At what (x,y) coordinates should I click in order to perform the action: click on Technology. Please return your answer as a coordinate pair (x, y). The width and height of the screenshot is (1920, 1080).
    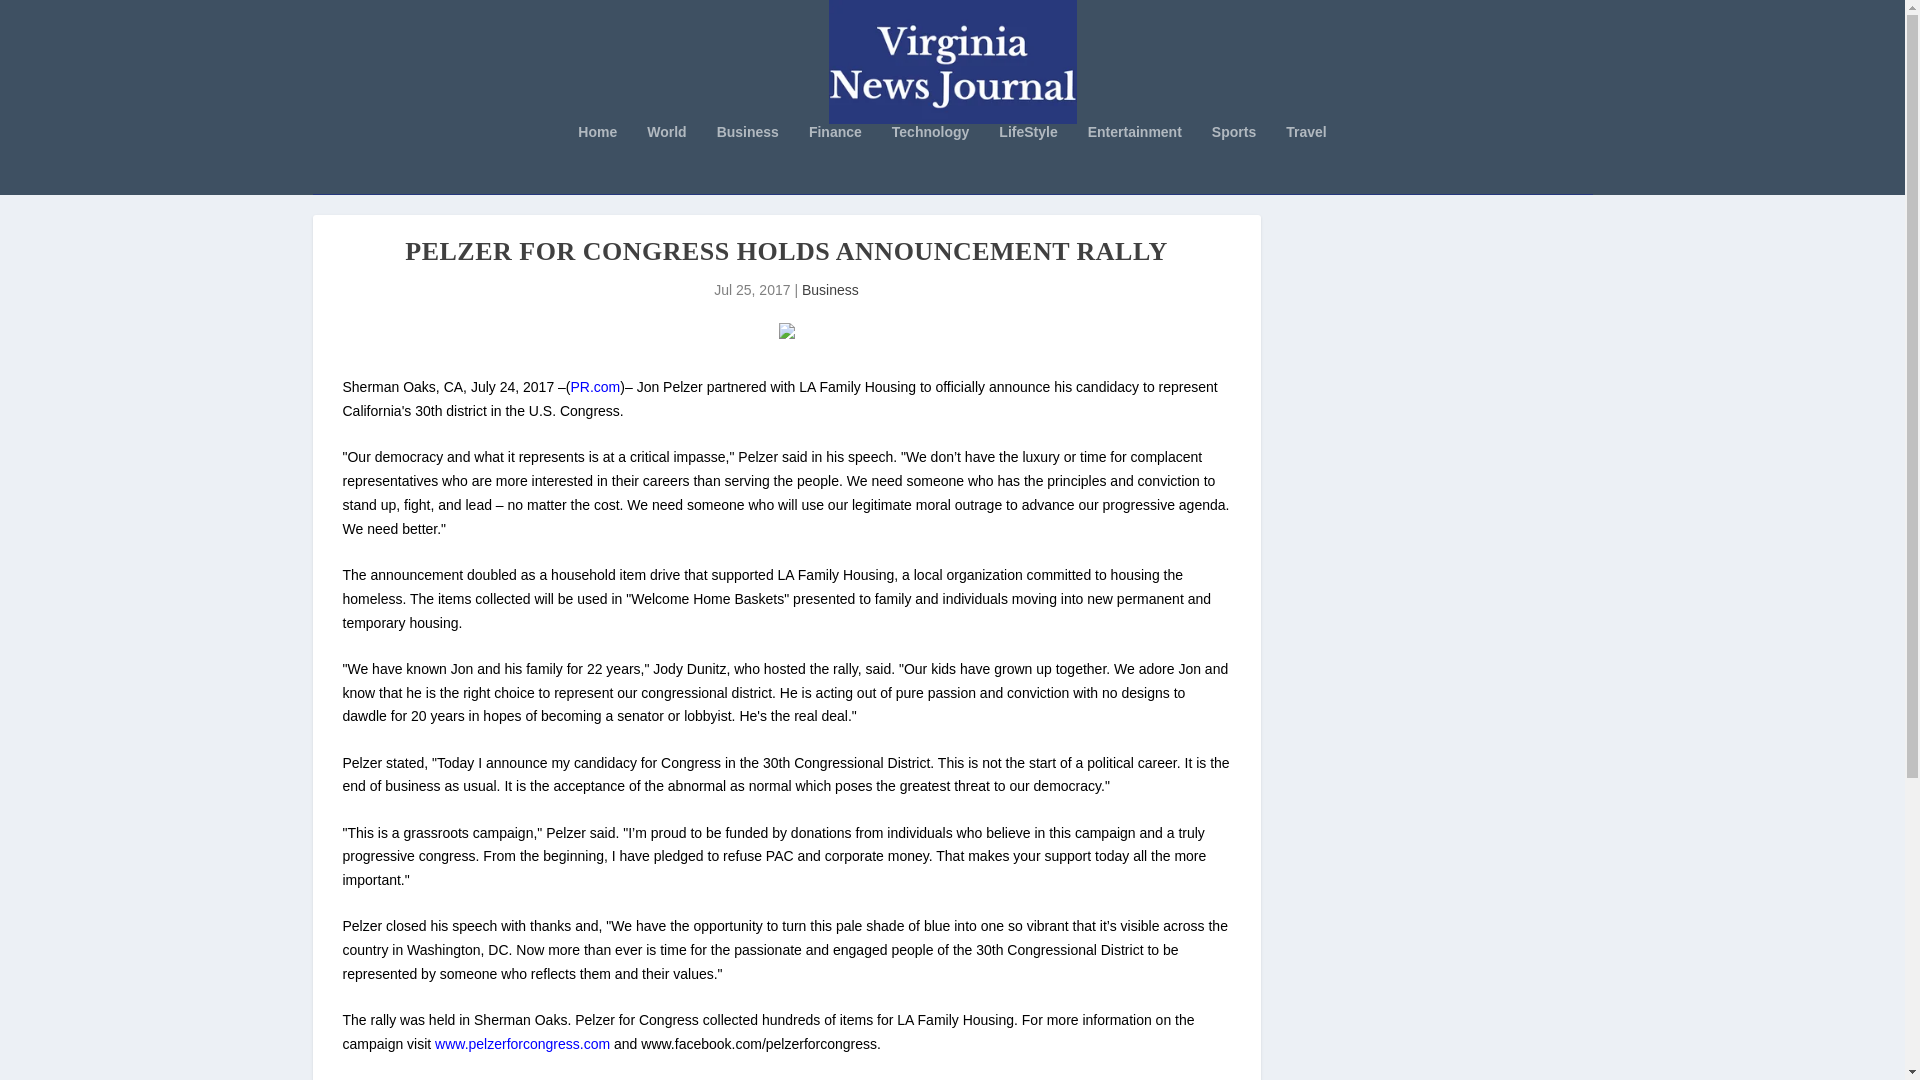
    Looking at the image, I should click on (930, 159).